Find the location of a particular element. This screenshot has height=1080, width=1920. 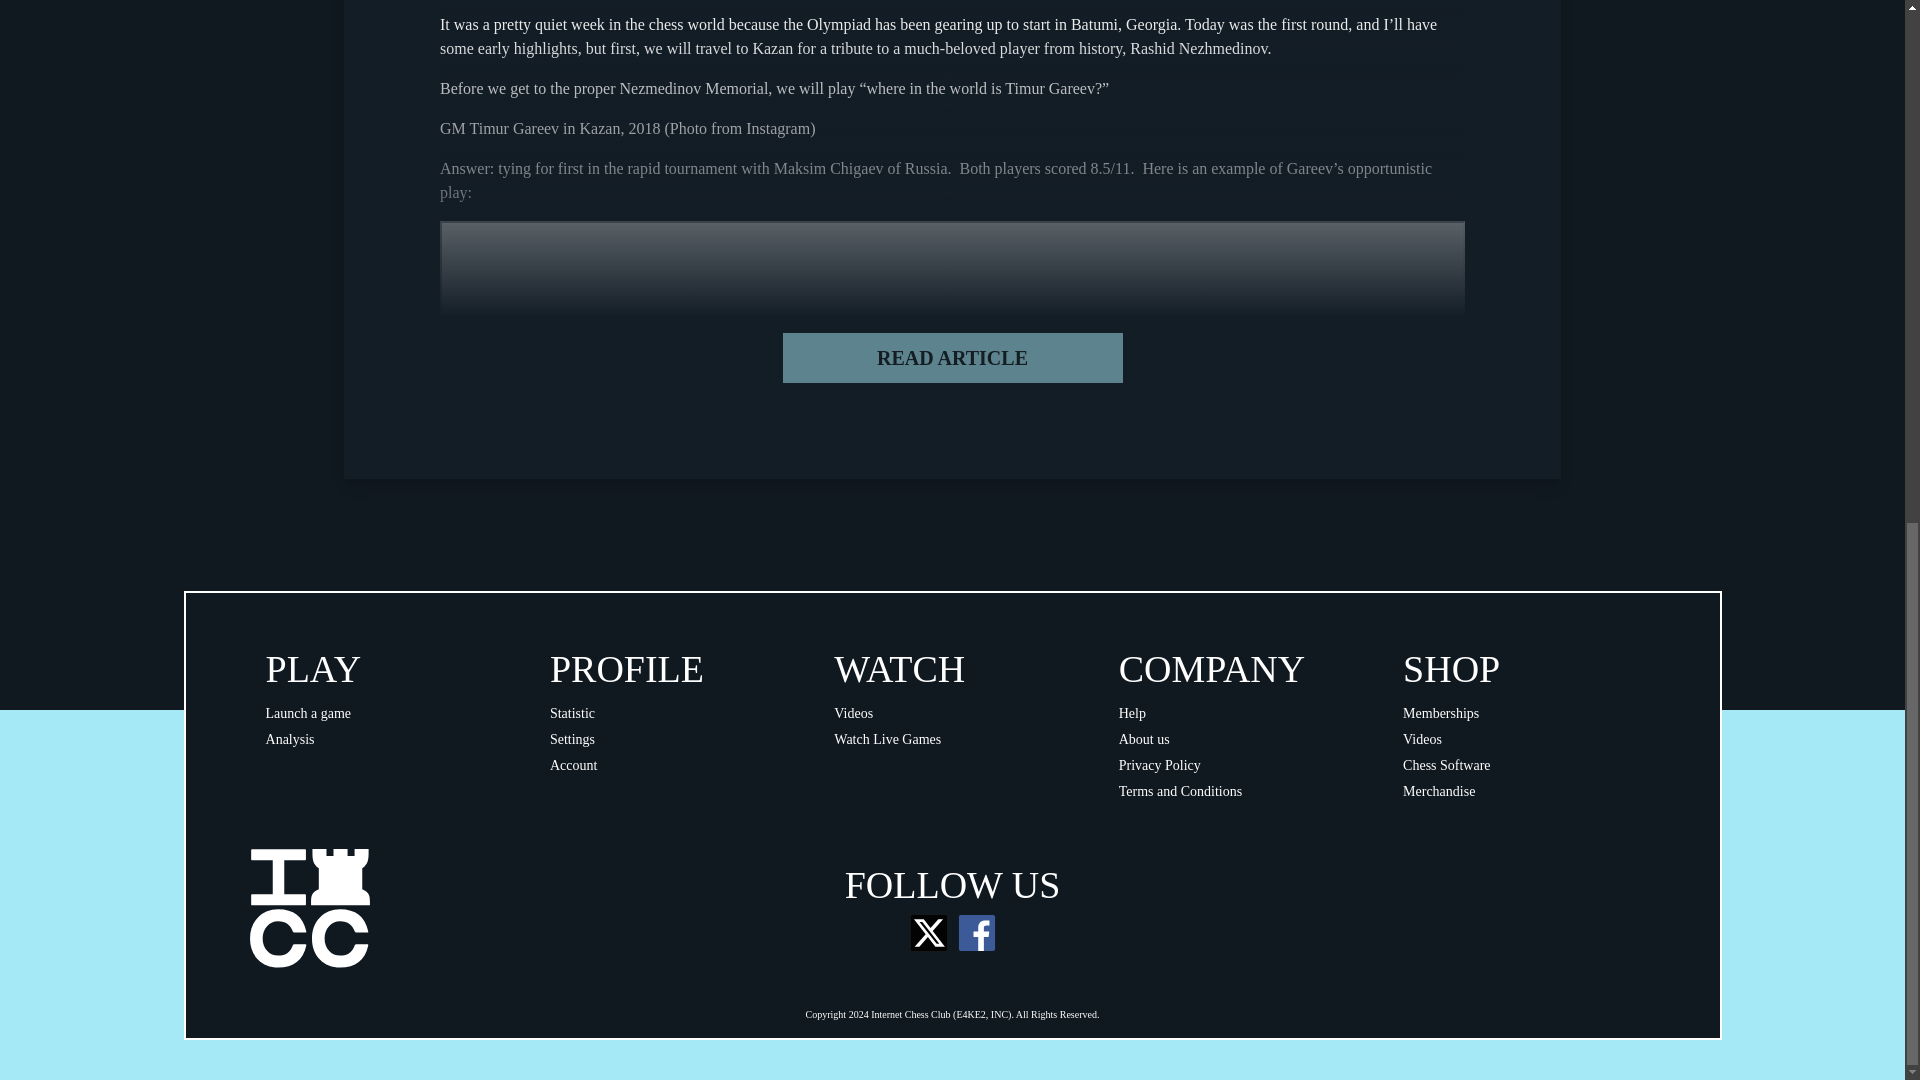

Settings is located at coordinates (572, 740).